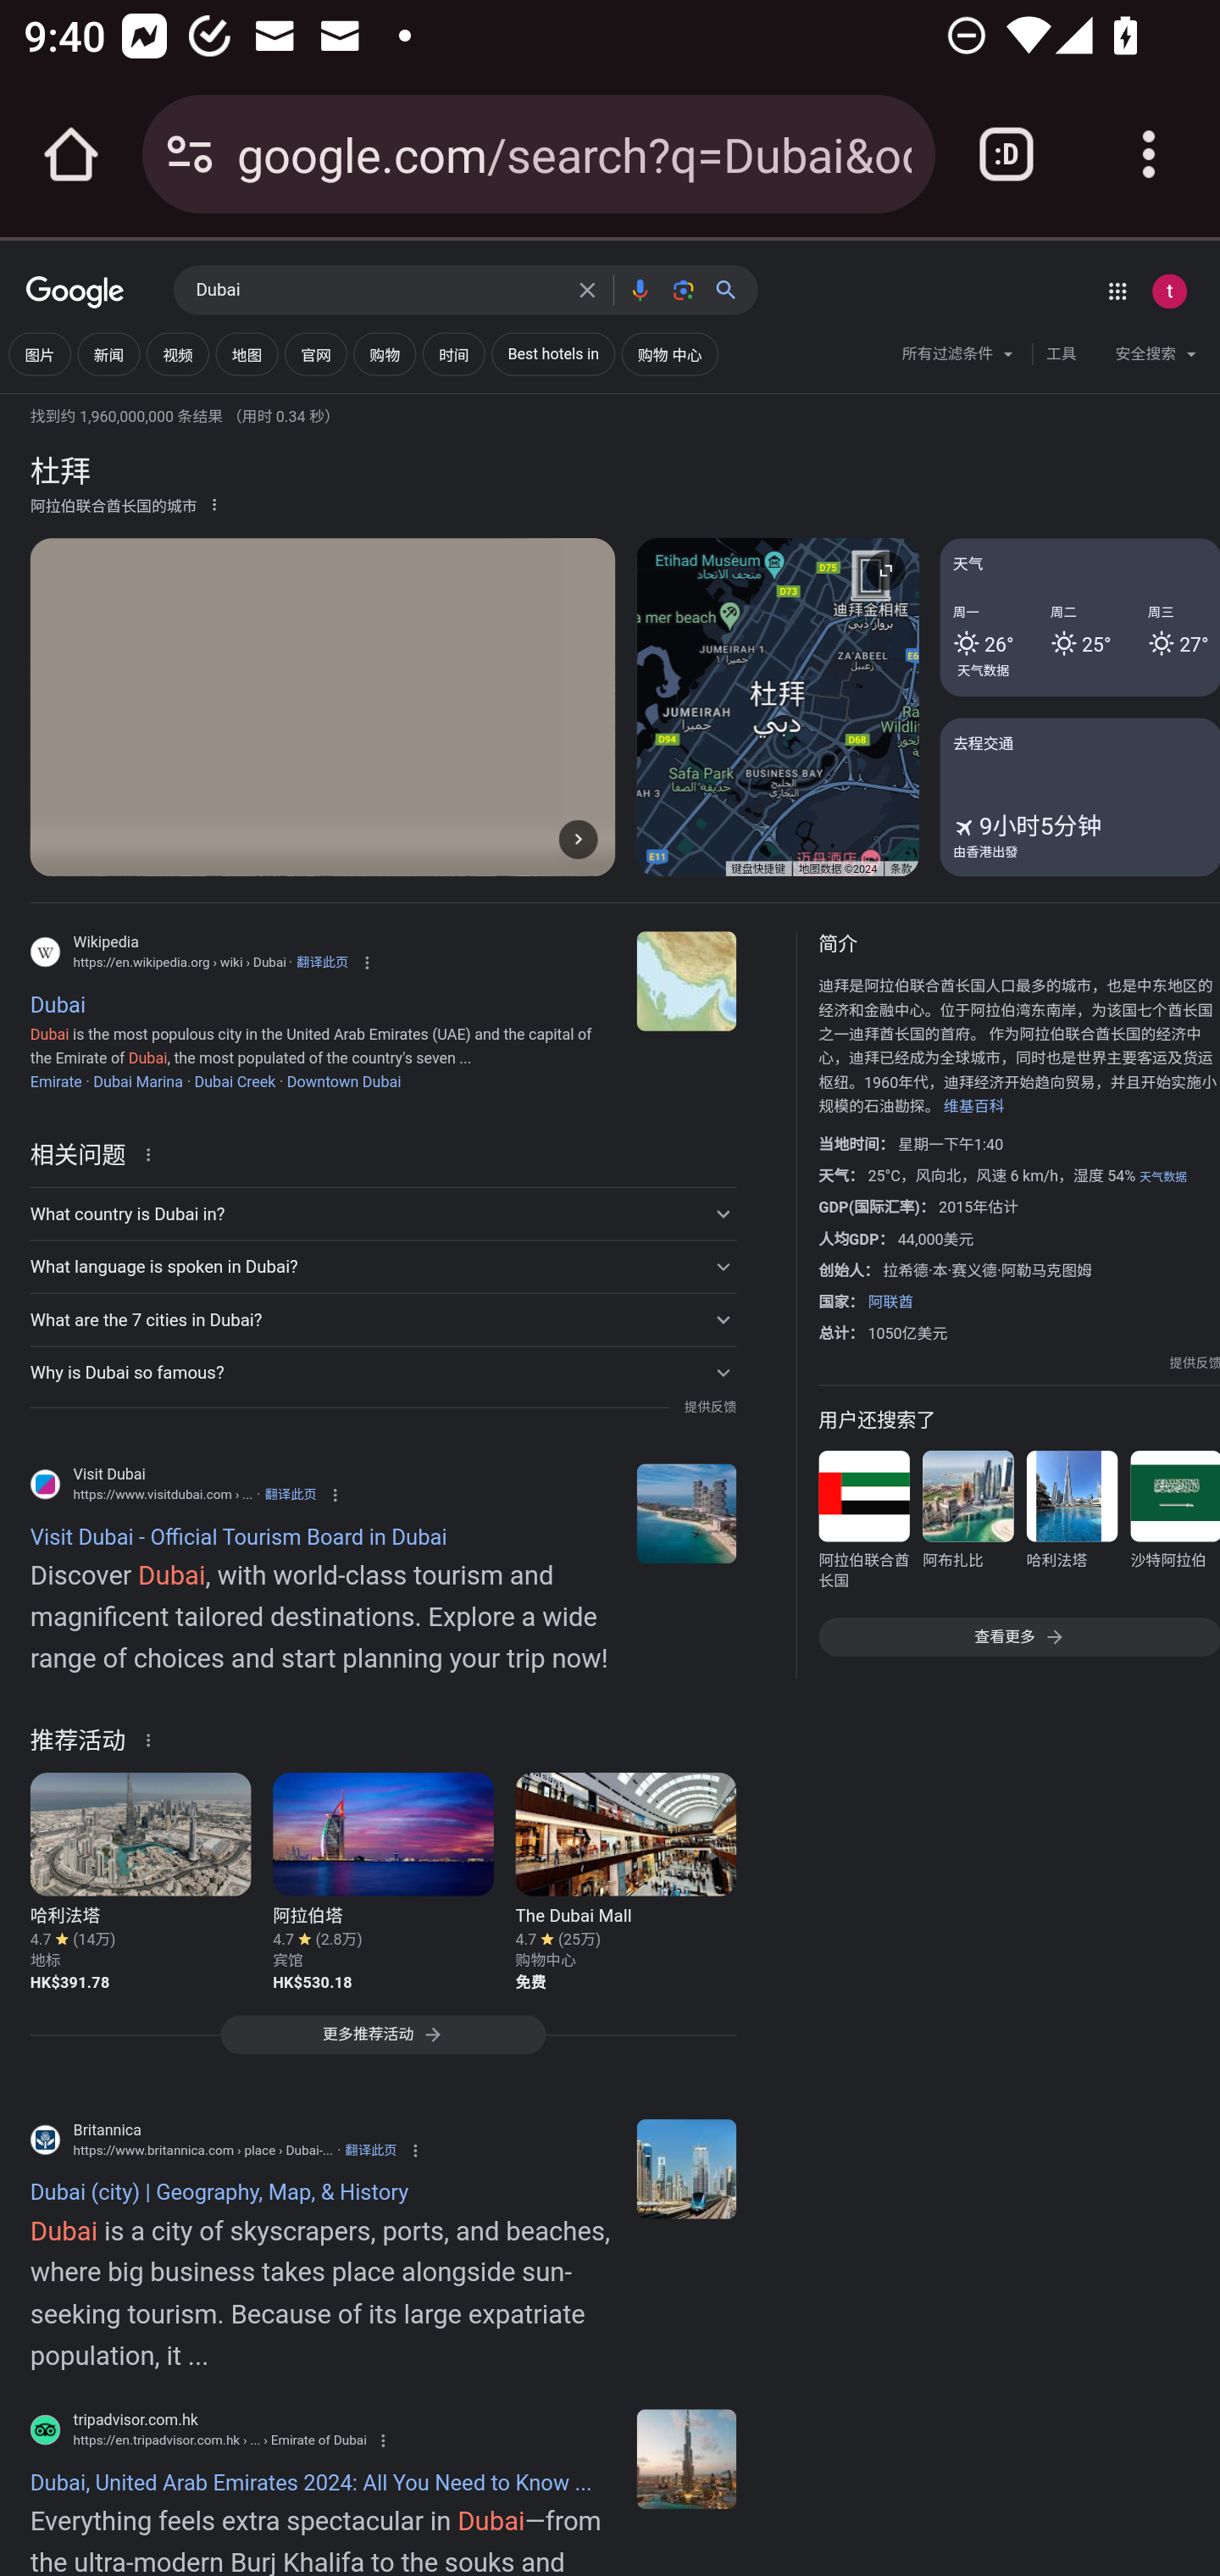  Describe the element at coordinates (587, 290) in the screenshot. I see `清除` at that location.